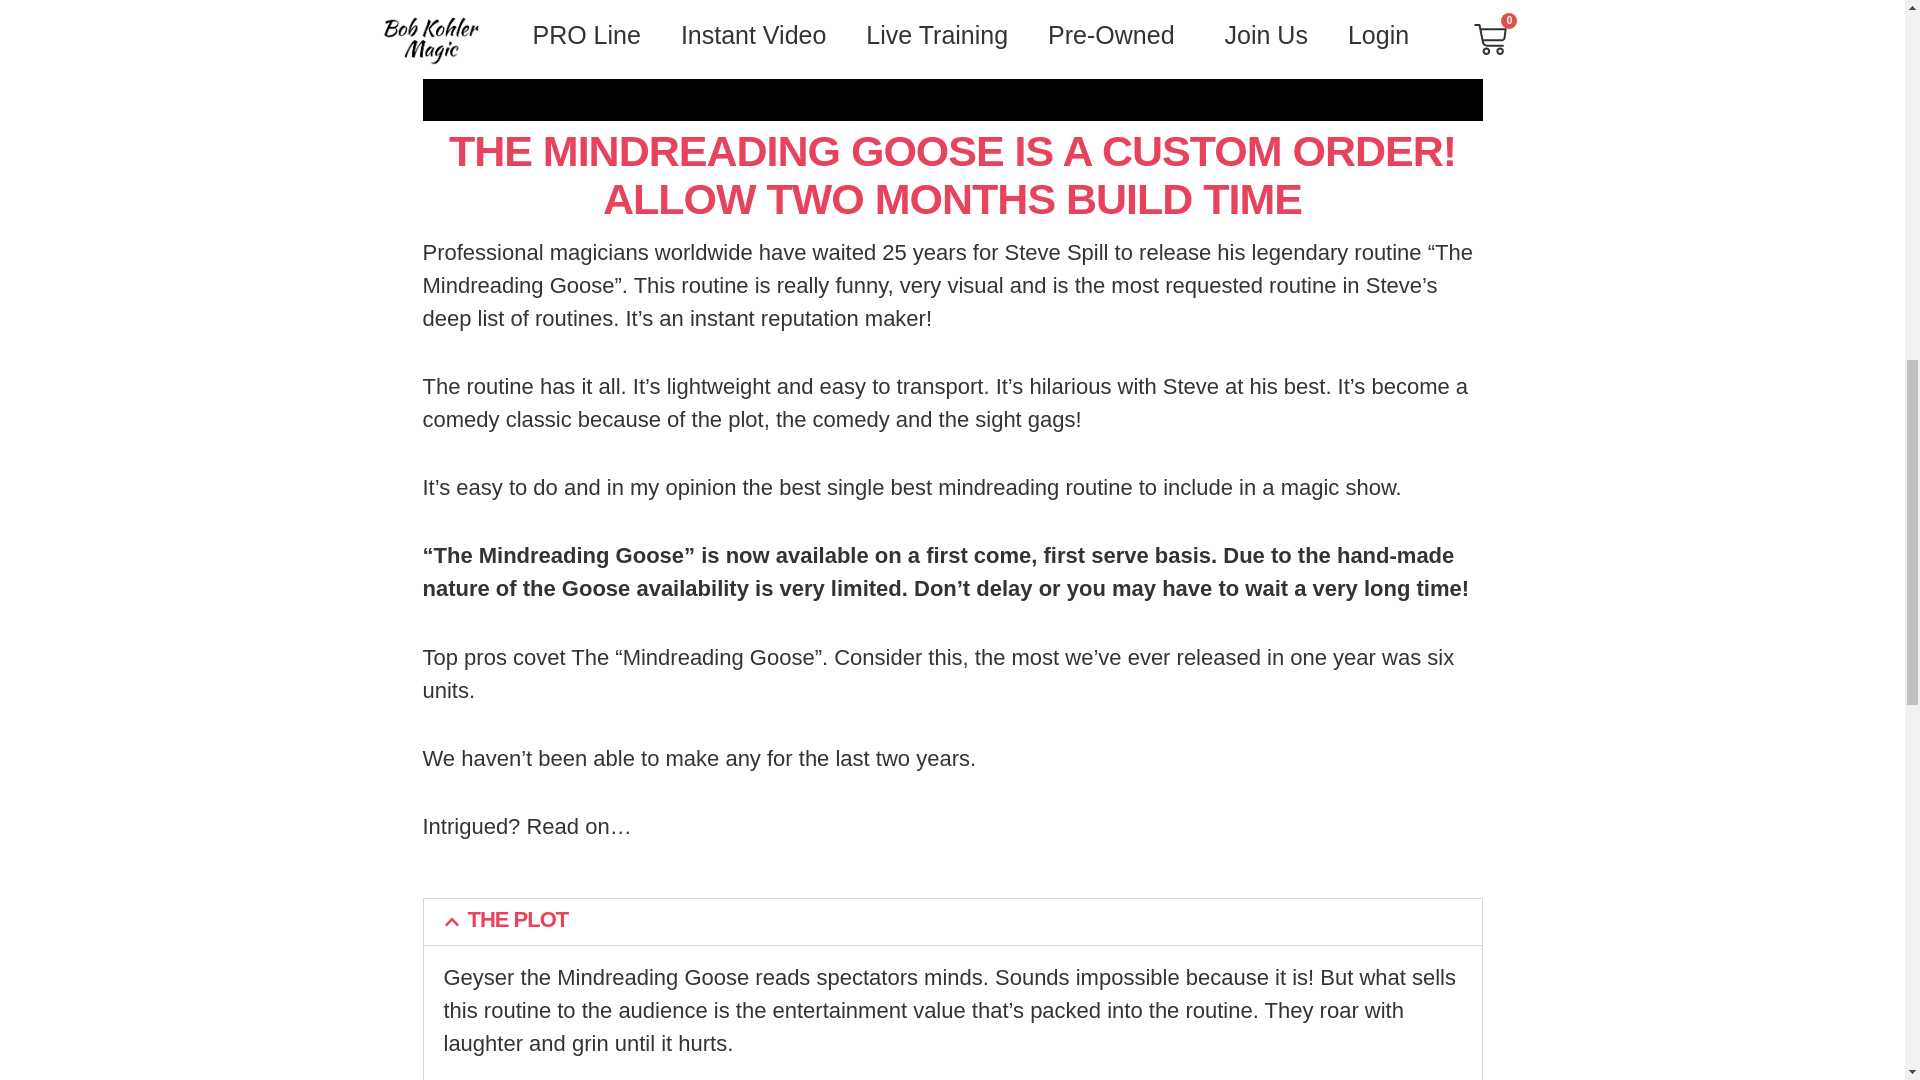 The height and width of the screenshot is (1080, 1920). I want to click on vimeo Video Player, so click(952, 60).